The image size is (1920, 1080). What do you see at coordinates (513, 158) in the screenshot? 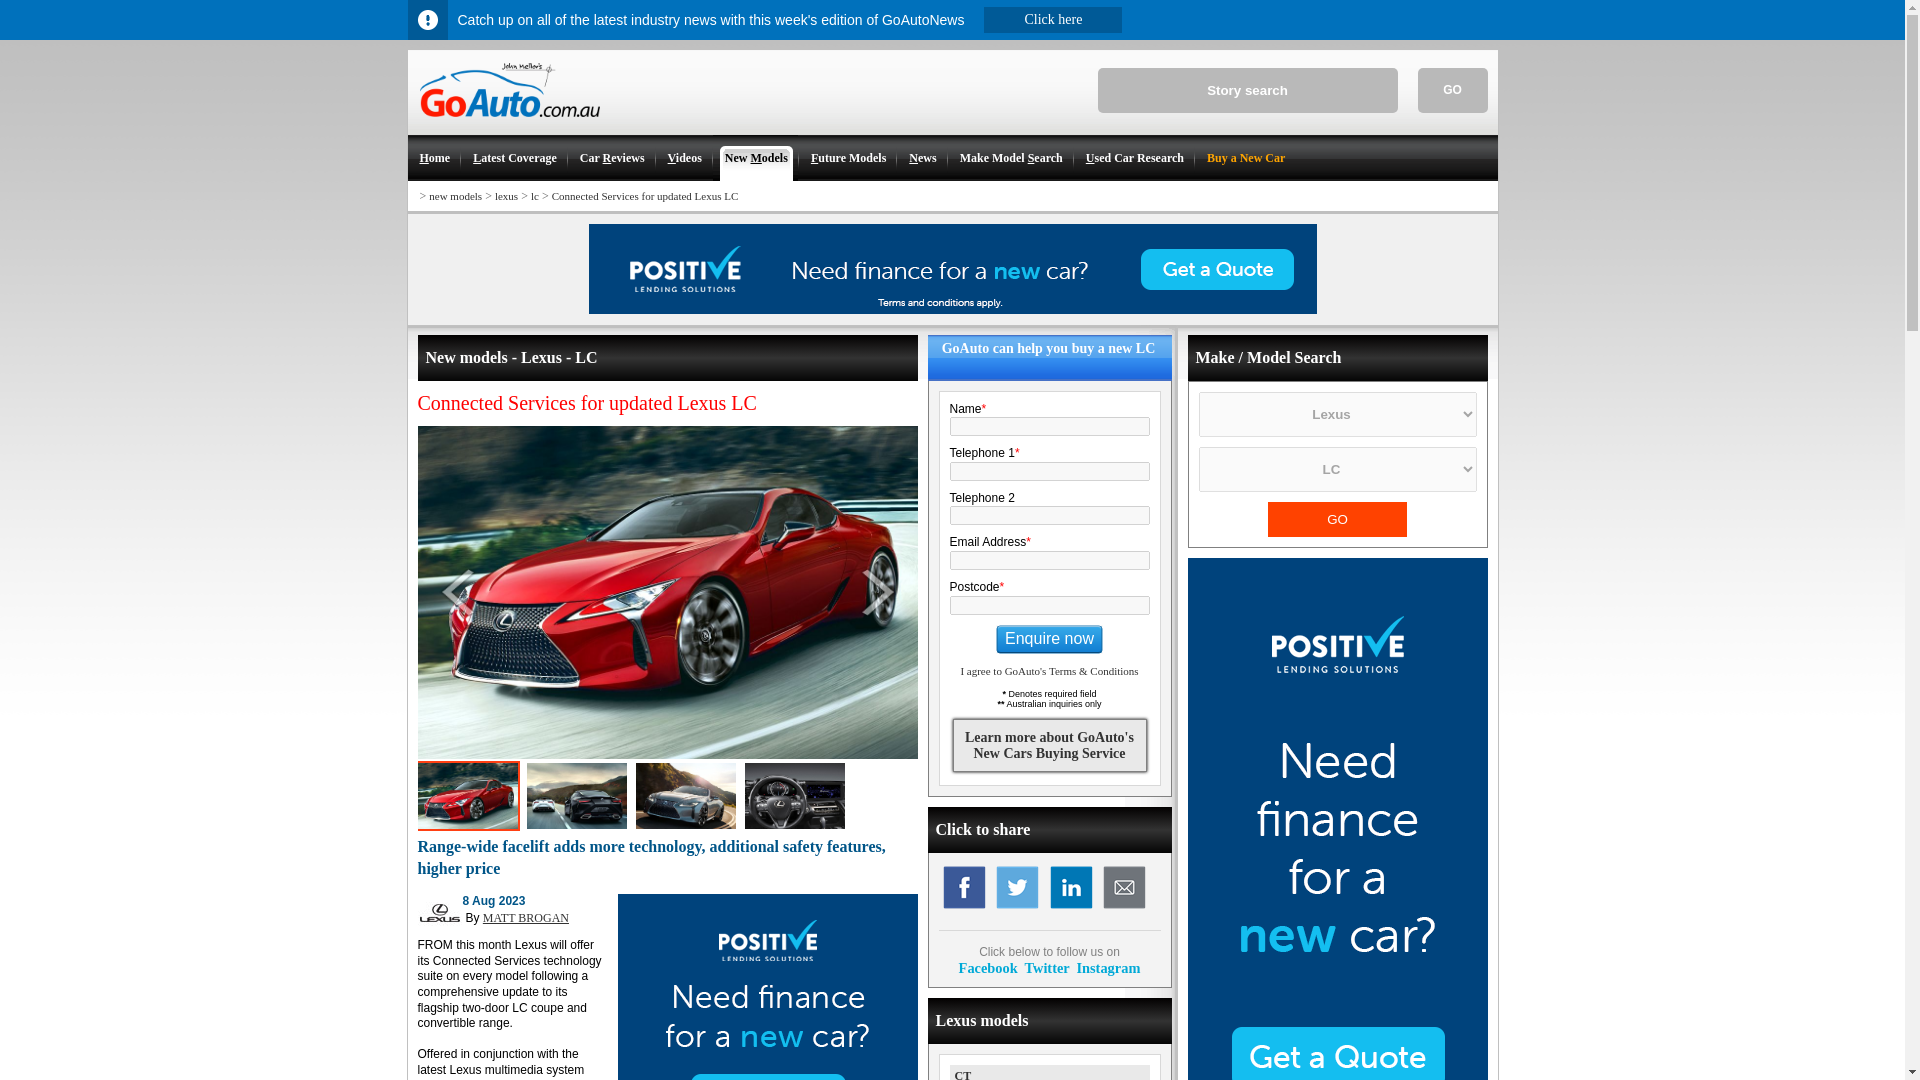
I see `Latest Coverage` at bounding box center [513, 158].